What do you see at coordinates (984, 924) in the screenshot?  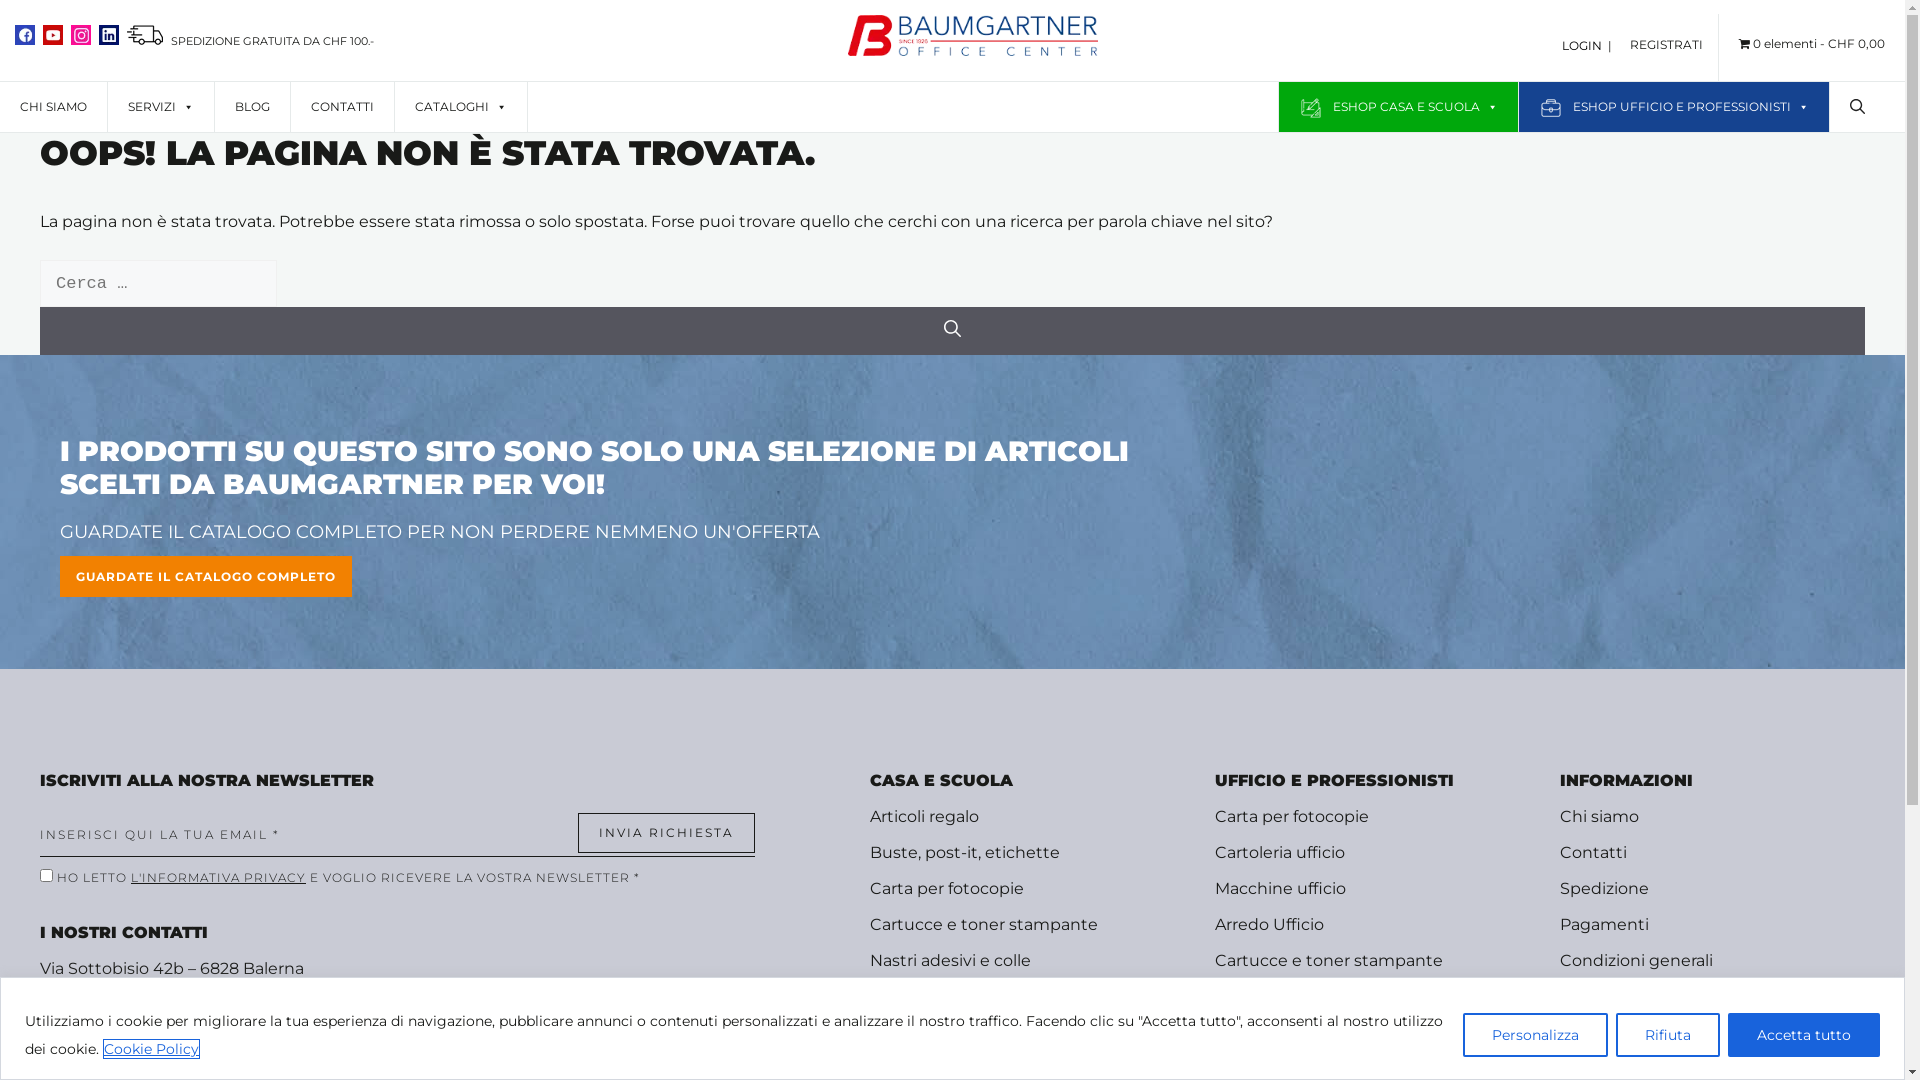 I see `Cartucce e toner stampante` at bounding box center [984, 924].